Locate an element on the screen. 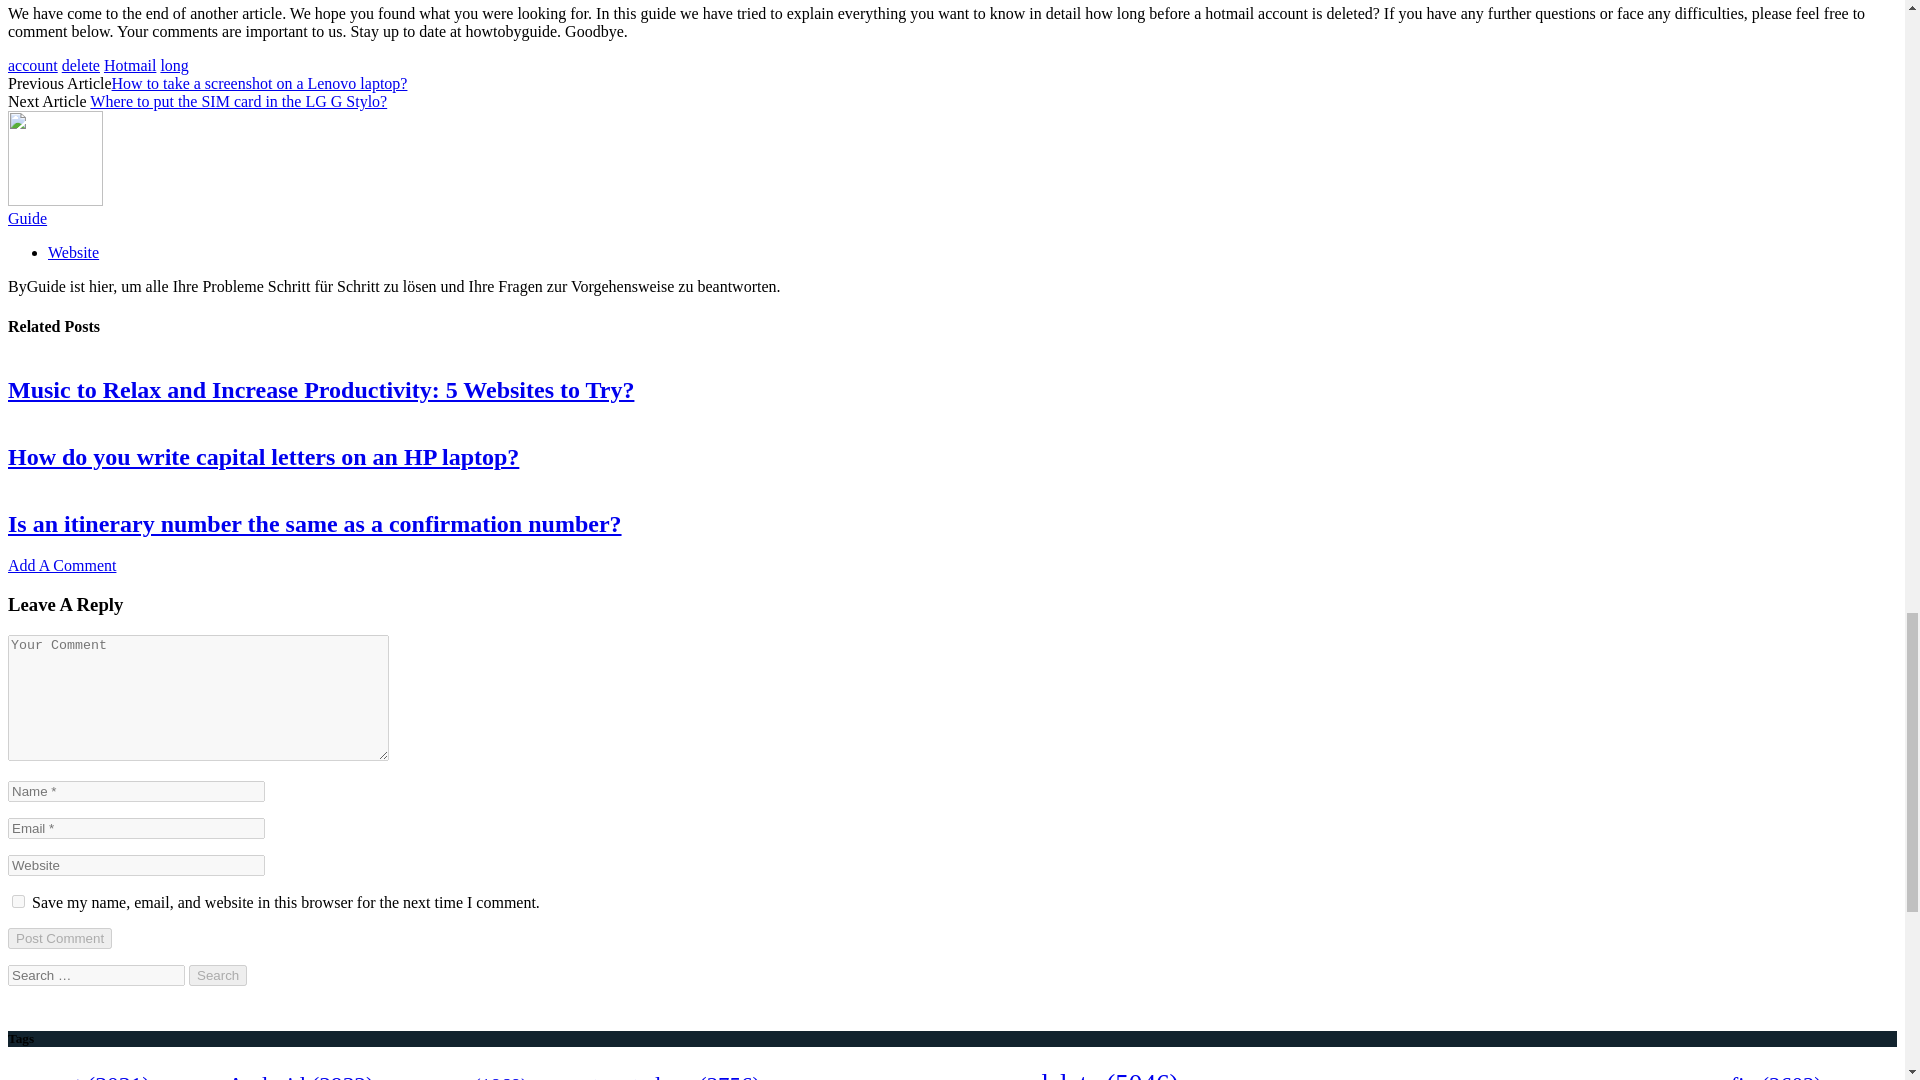 The image size is (1920, 1080). Hotmail is located at coordinates (129, 66).